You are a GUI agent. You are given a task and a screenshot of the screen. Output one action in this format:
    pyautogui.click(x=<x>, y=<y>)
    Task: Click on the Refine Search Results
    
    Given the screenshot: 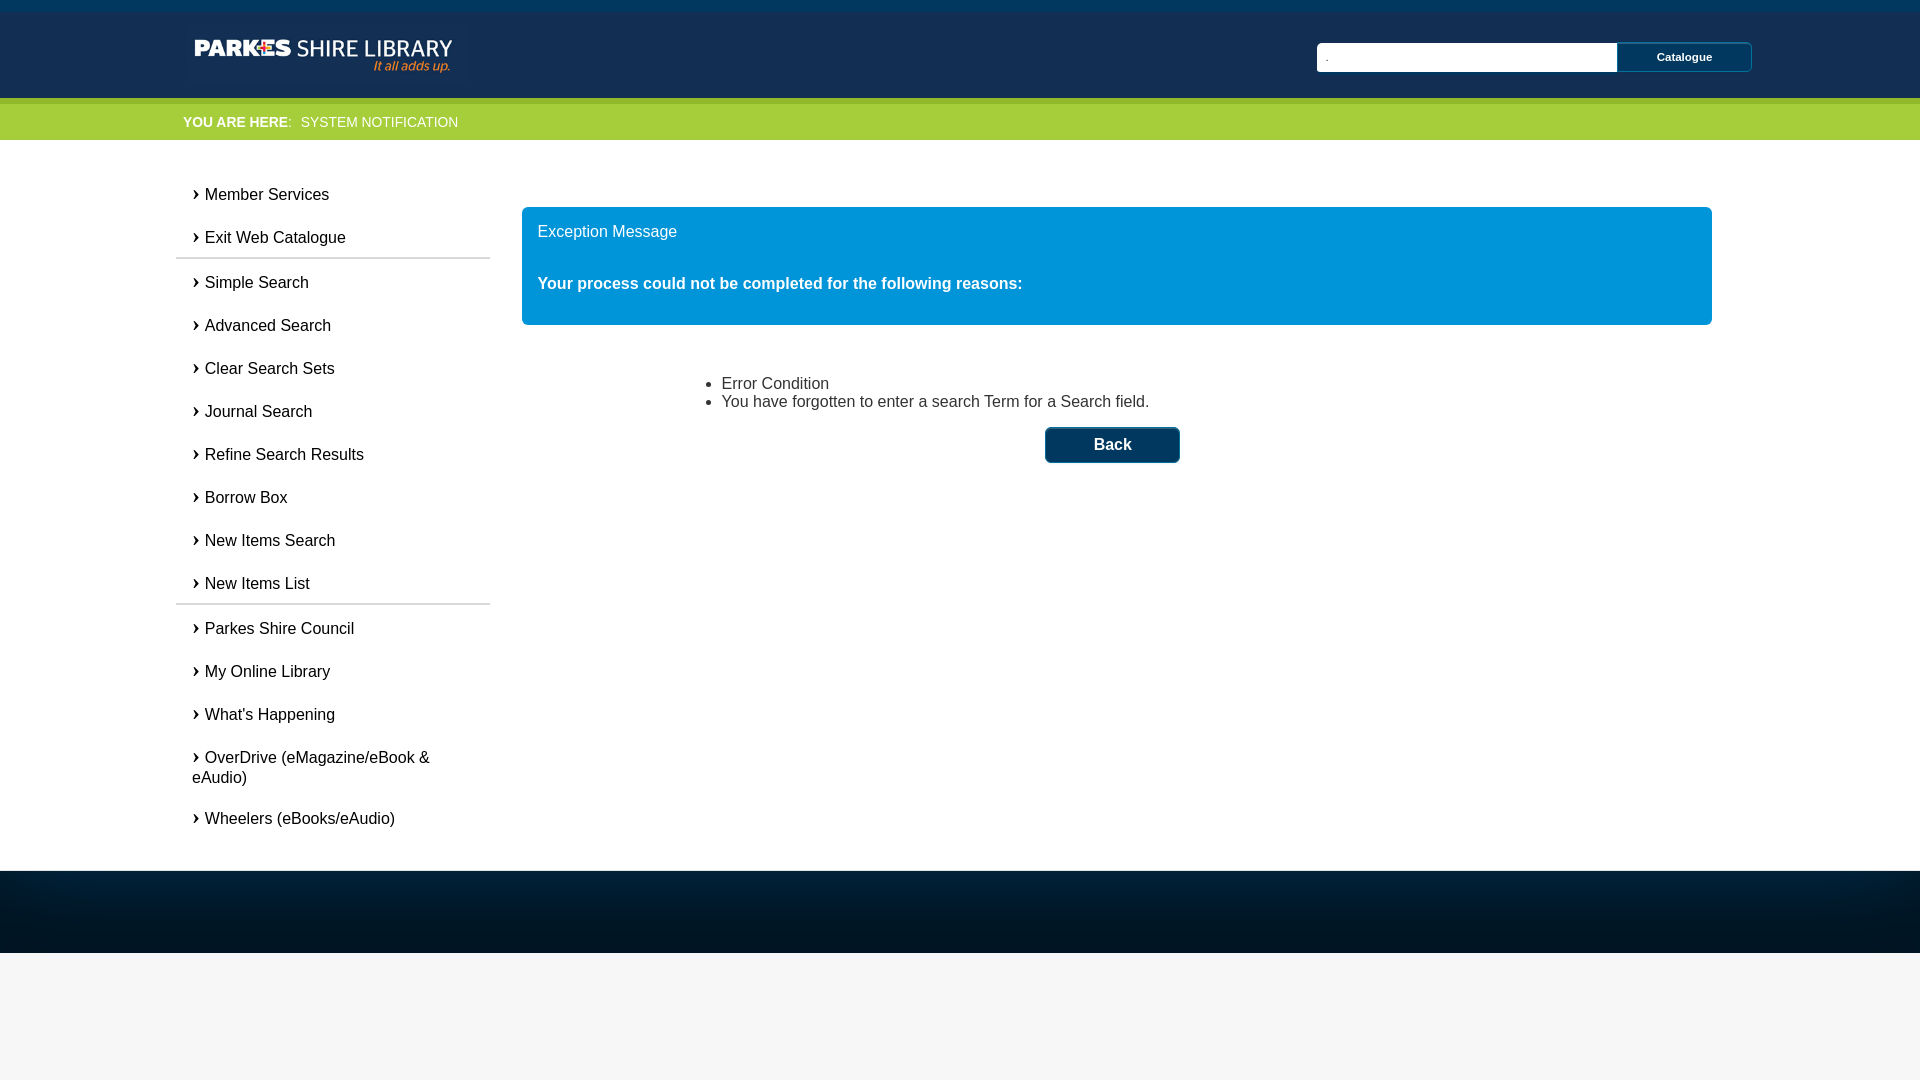 What is the action you would take?
    pyautogui.click(x=332, y=452)
    